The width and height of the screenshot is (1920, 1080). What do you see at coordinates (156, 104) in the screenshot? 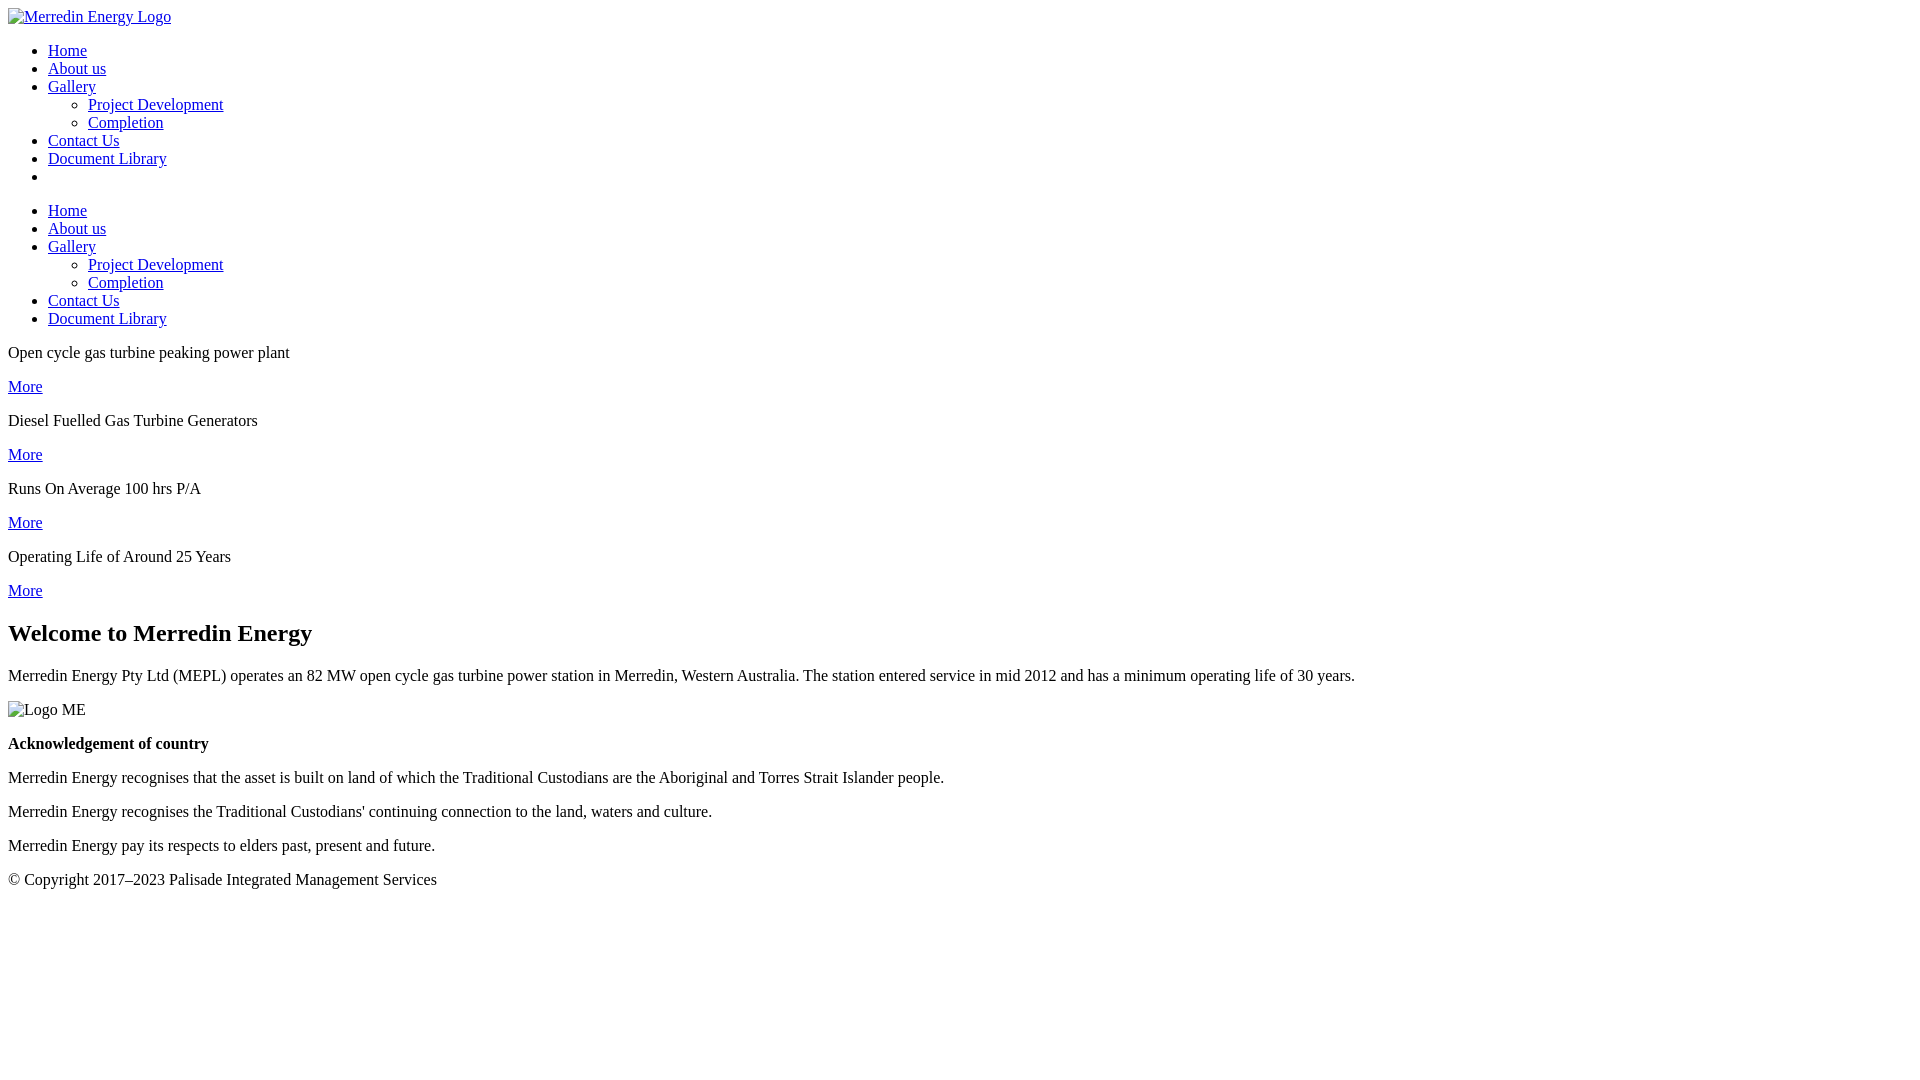
I see `Project Development` at bounding box center [156, 104].